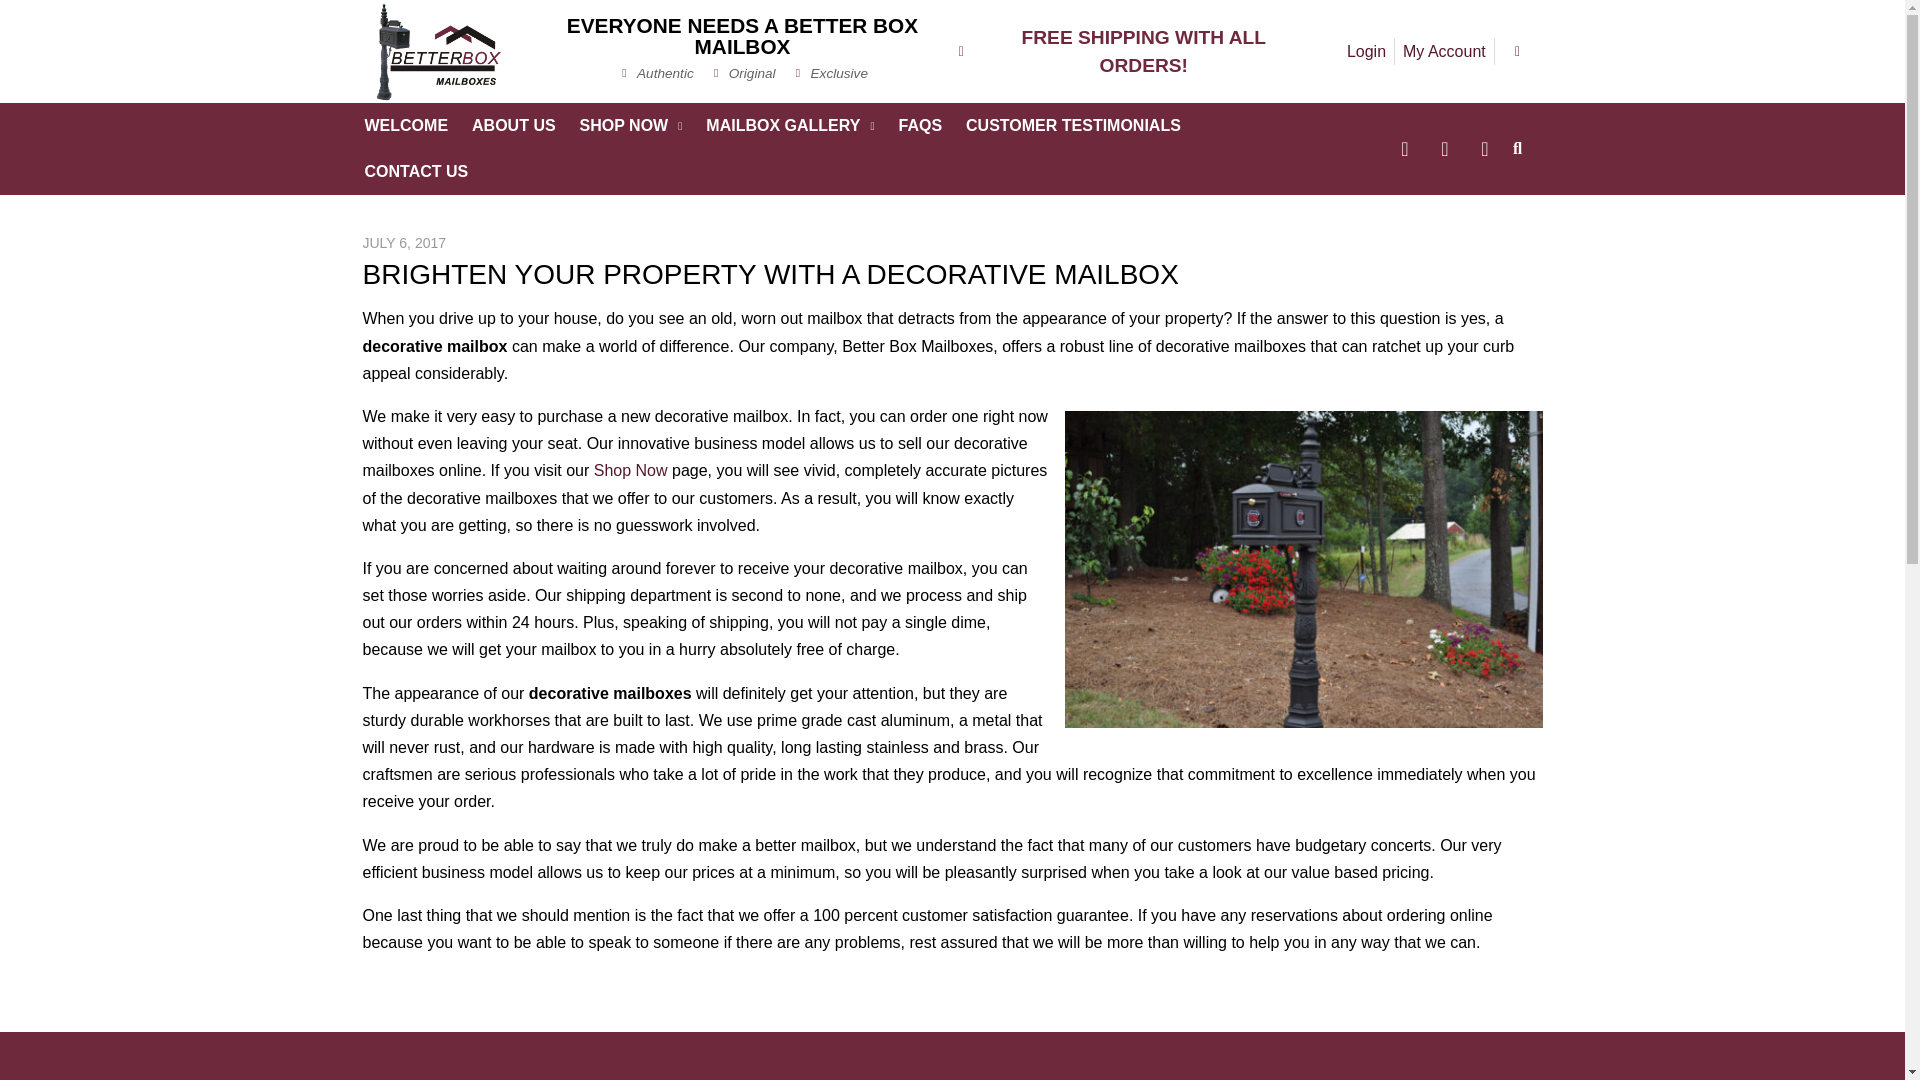  Describe the element at coordinates (789, 126) in the screenshot. I see `MAILBOX GALLERY` at that location.